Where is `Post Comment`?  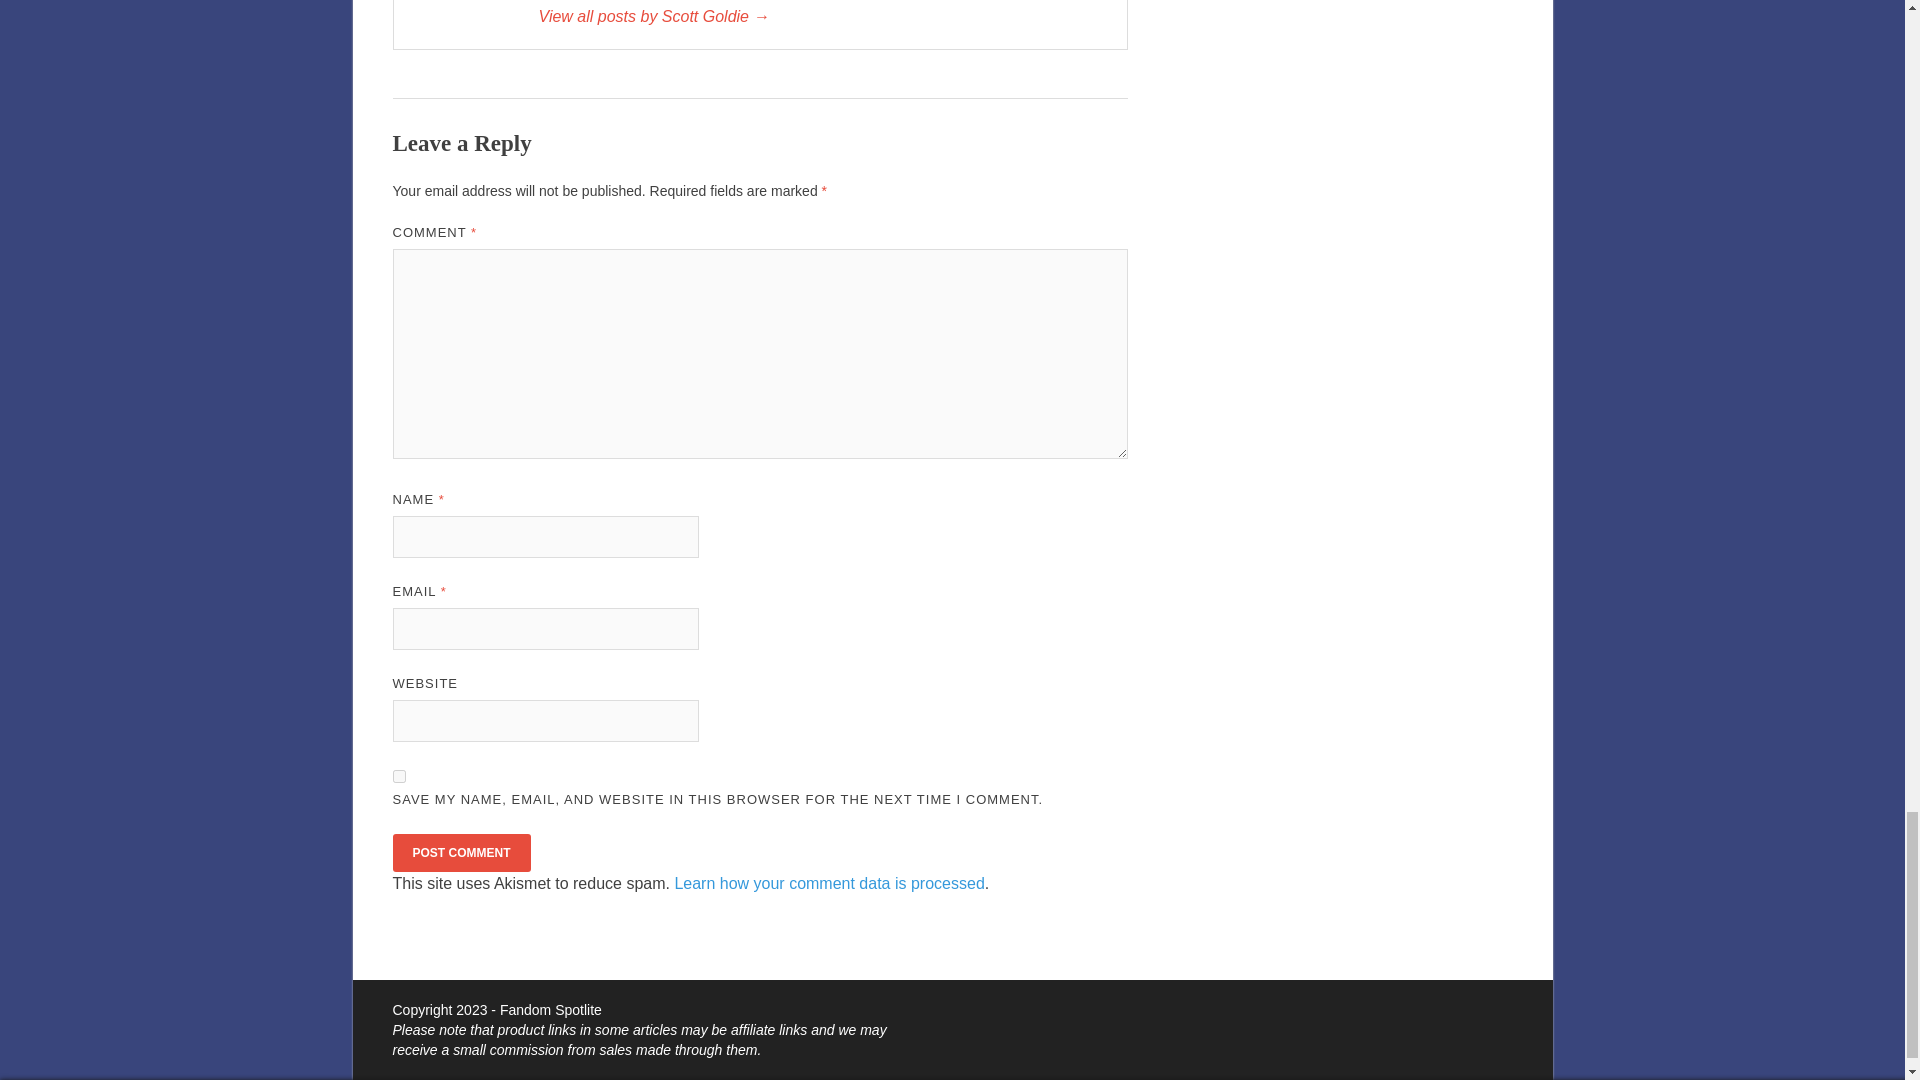 Post Comment is located at coordinates (460, 852).